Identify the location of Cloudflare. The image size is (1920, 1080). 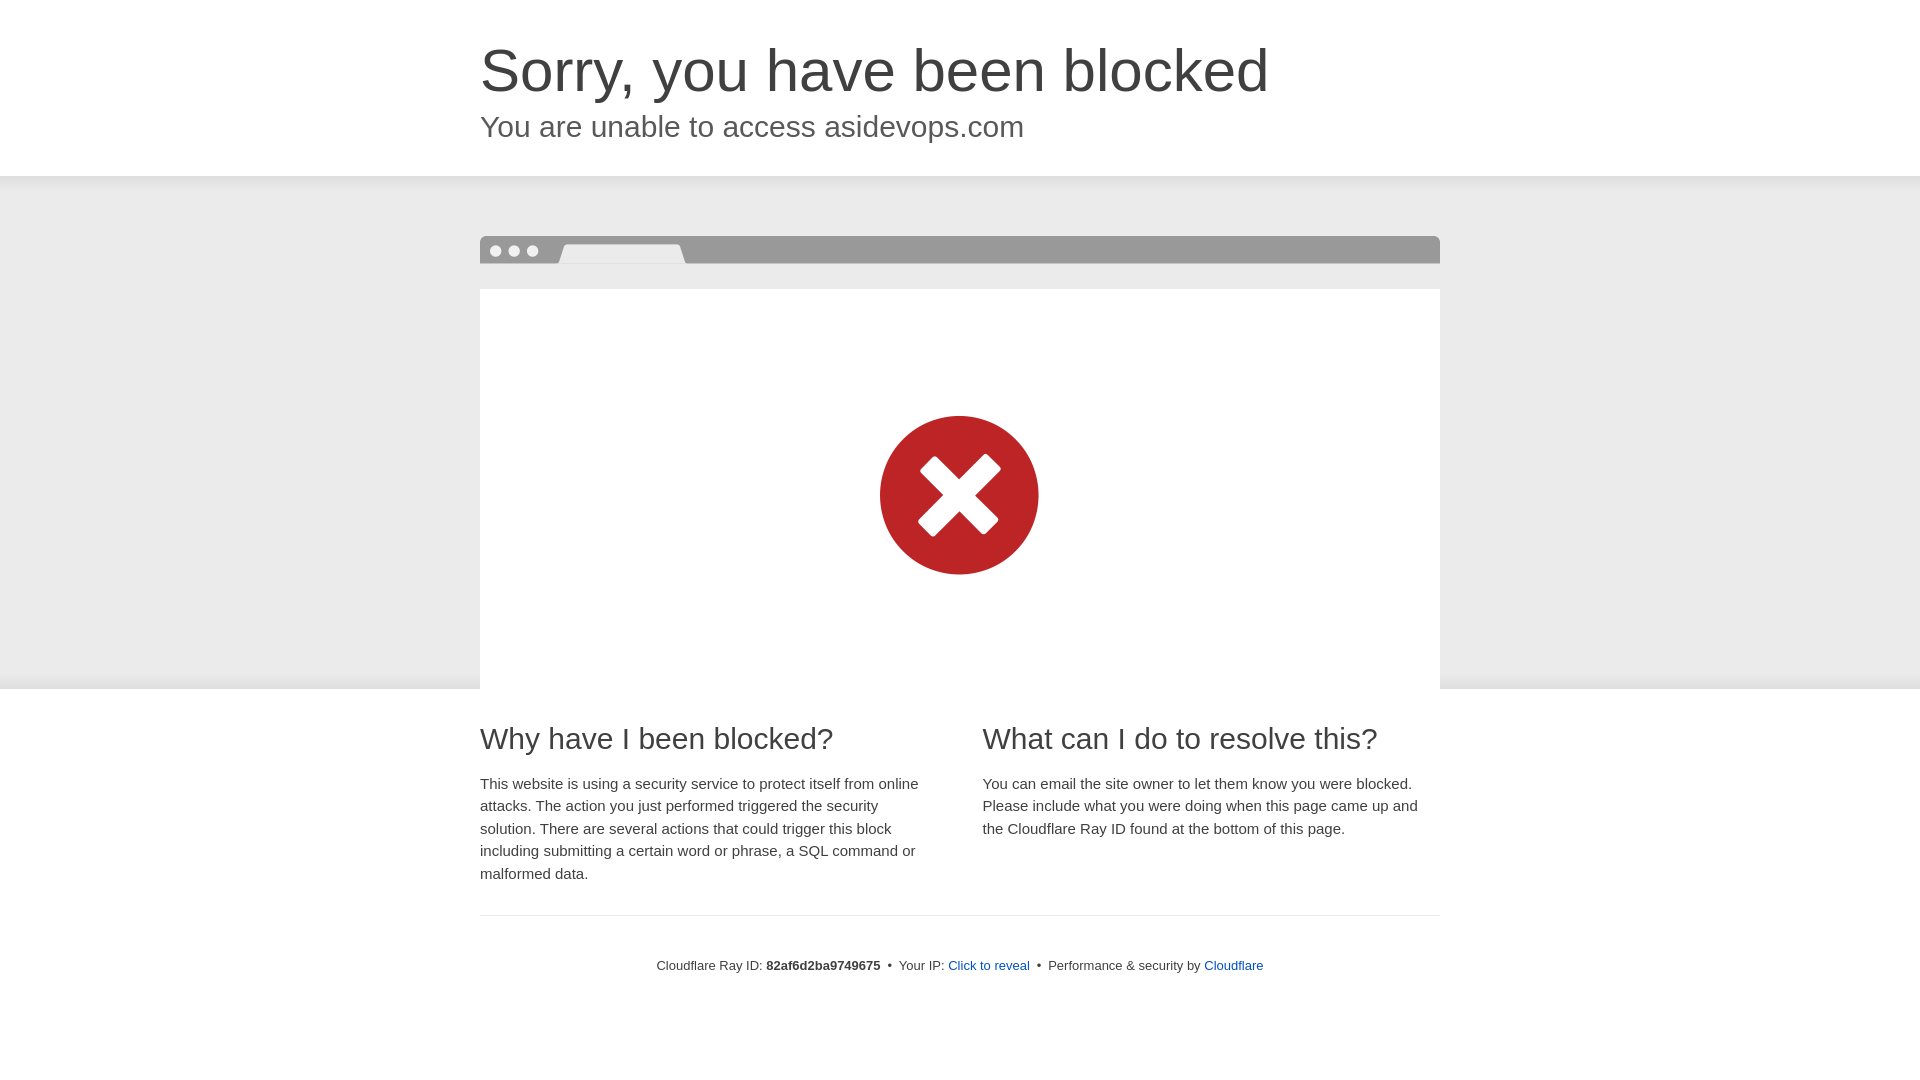
(1234, 966).